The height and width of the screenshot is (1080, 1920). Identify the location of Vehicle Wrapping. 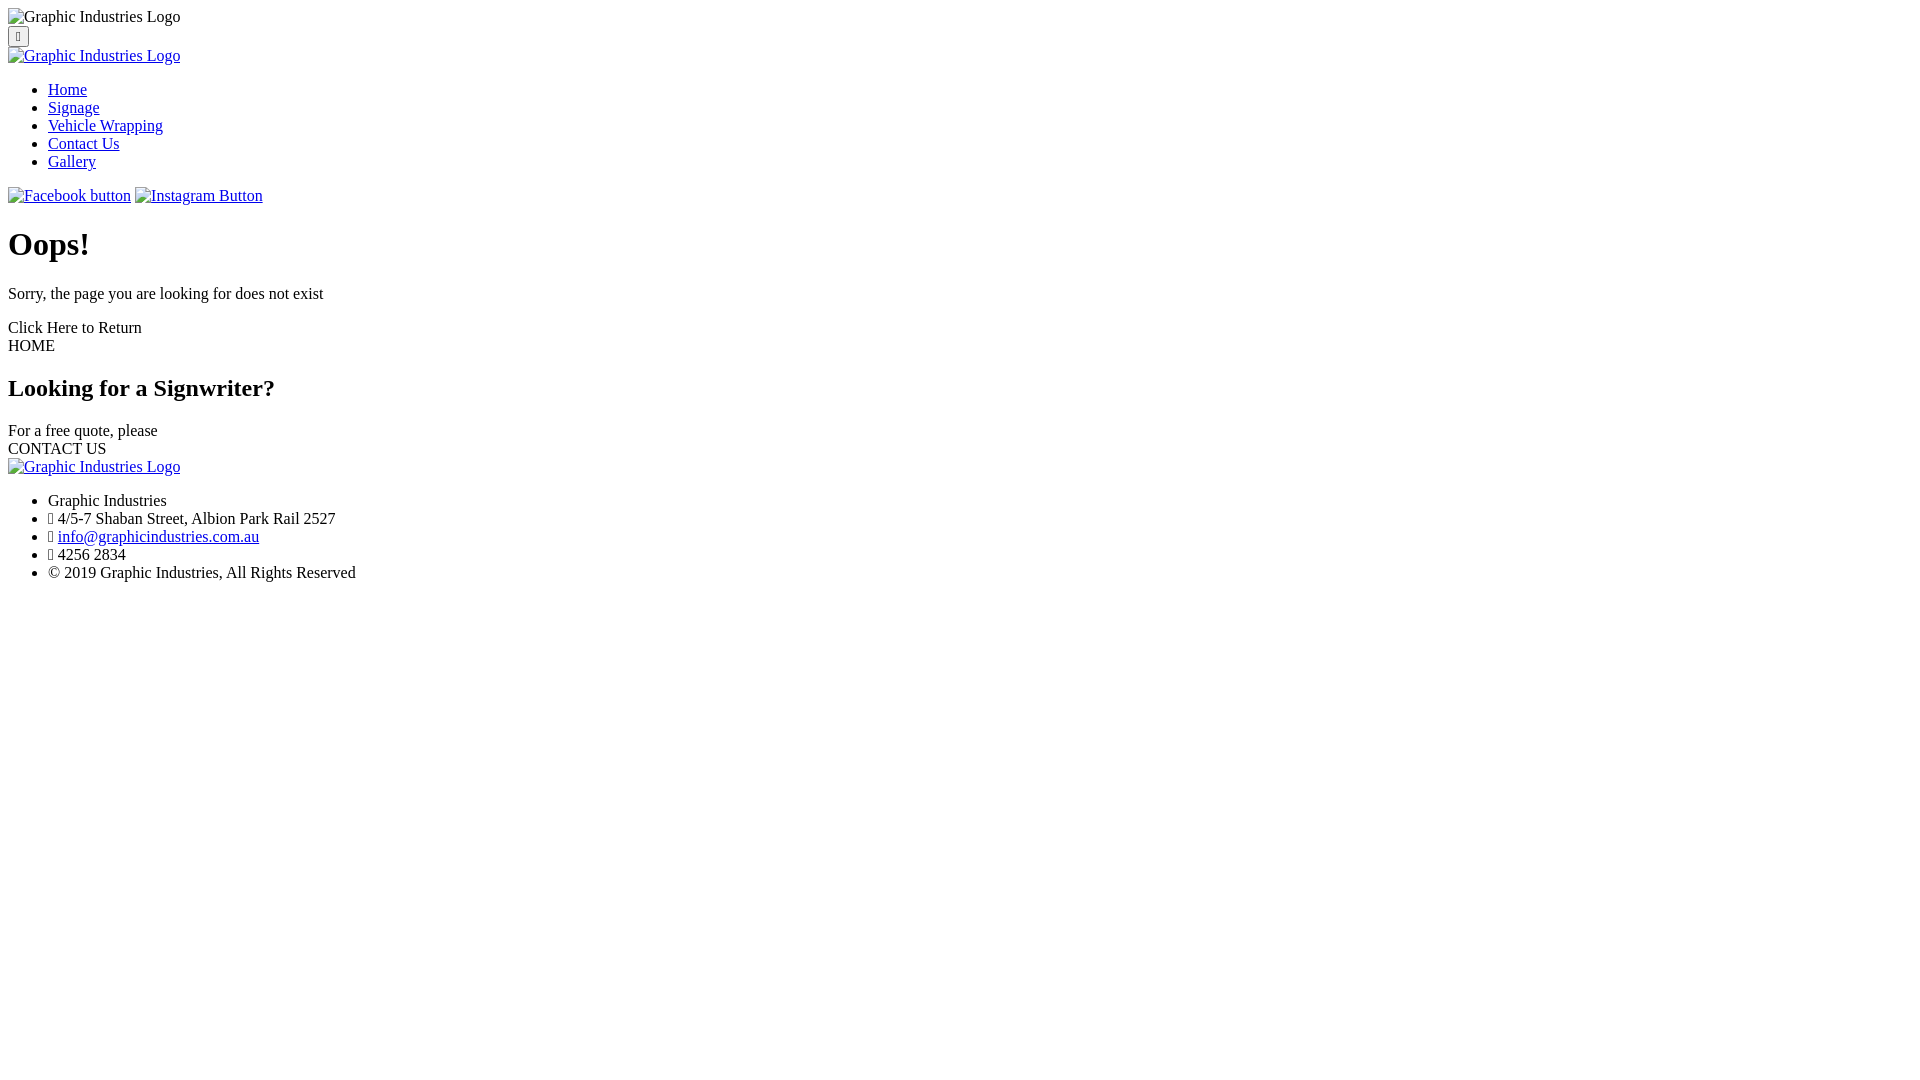
(106, 126).